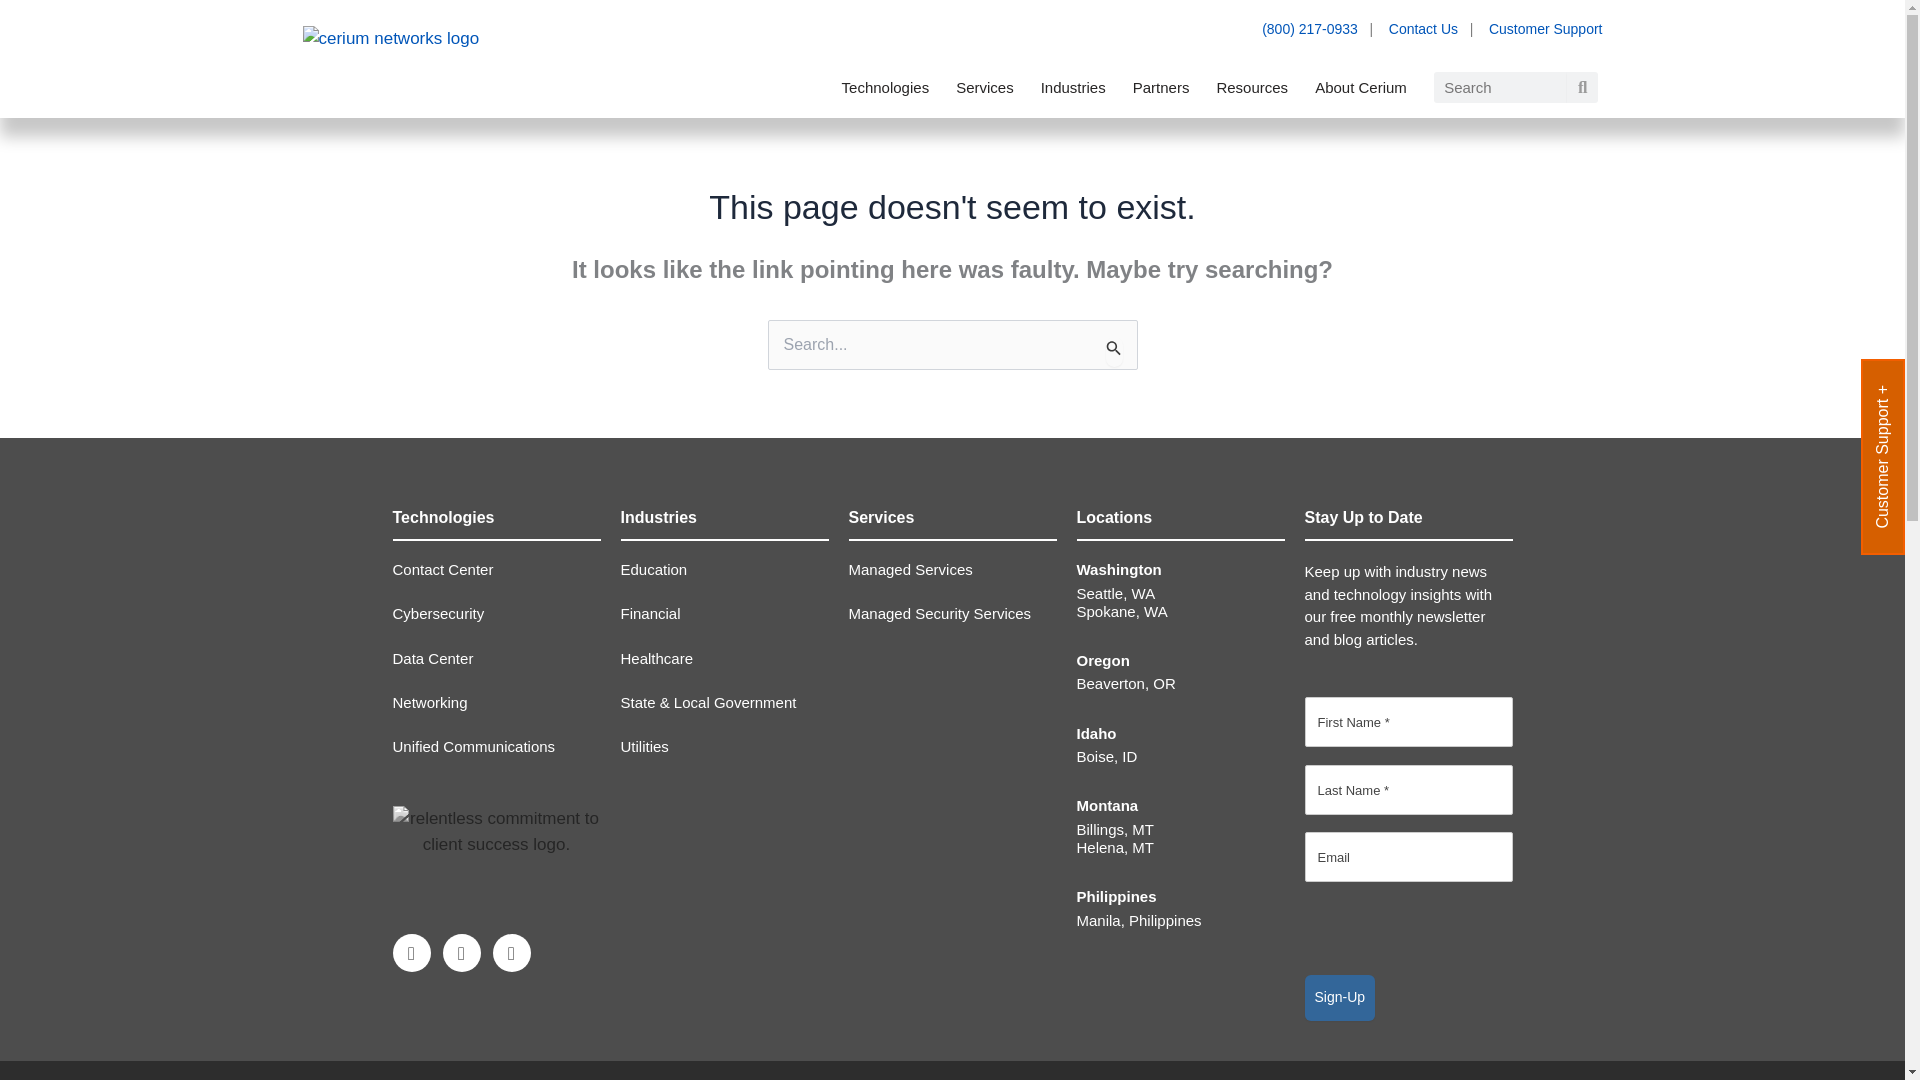  Describe the element at coordinates (1360, 88) in the screenshot. I see `About Cerium` at that location.